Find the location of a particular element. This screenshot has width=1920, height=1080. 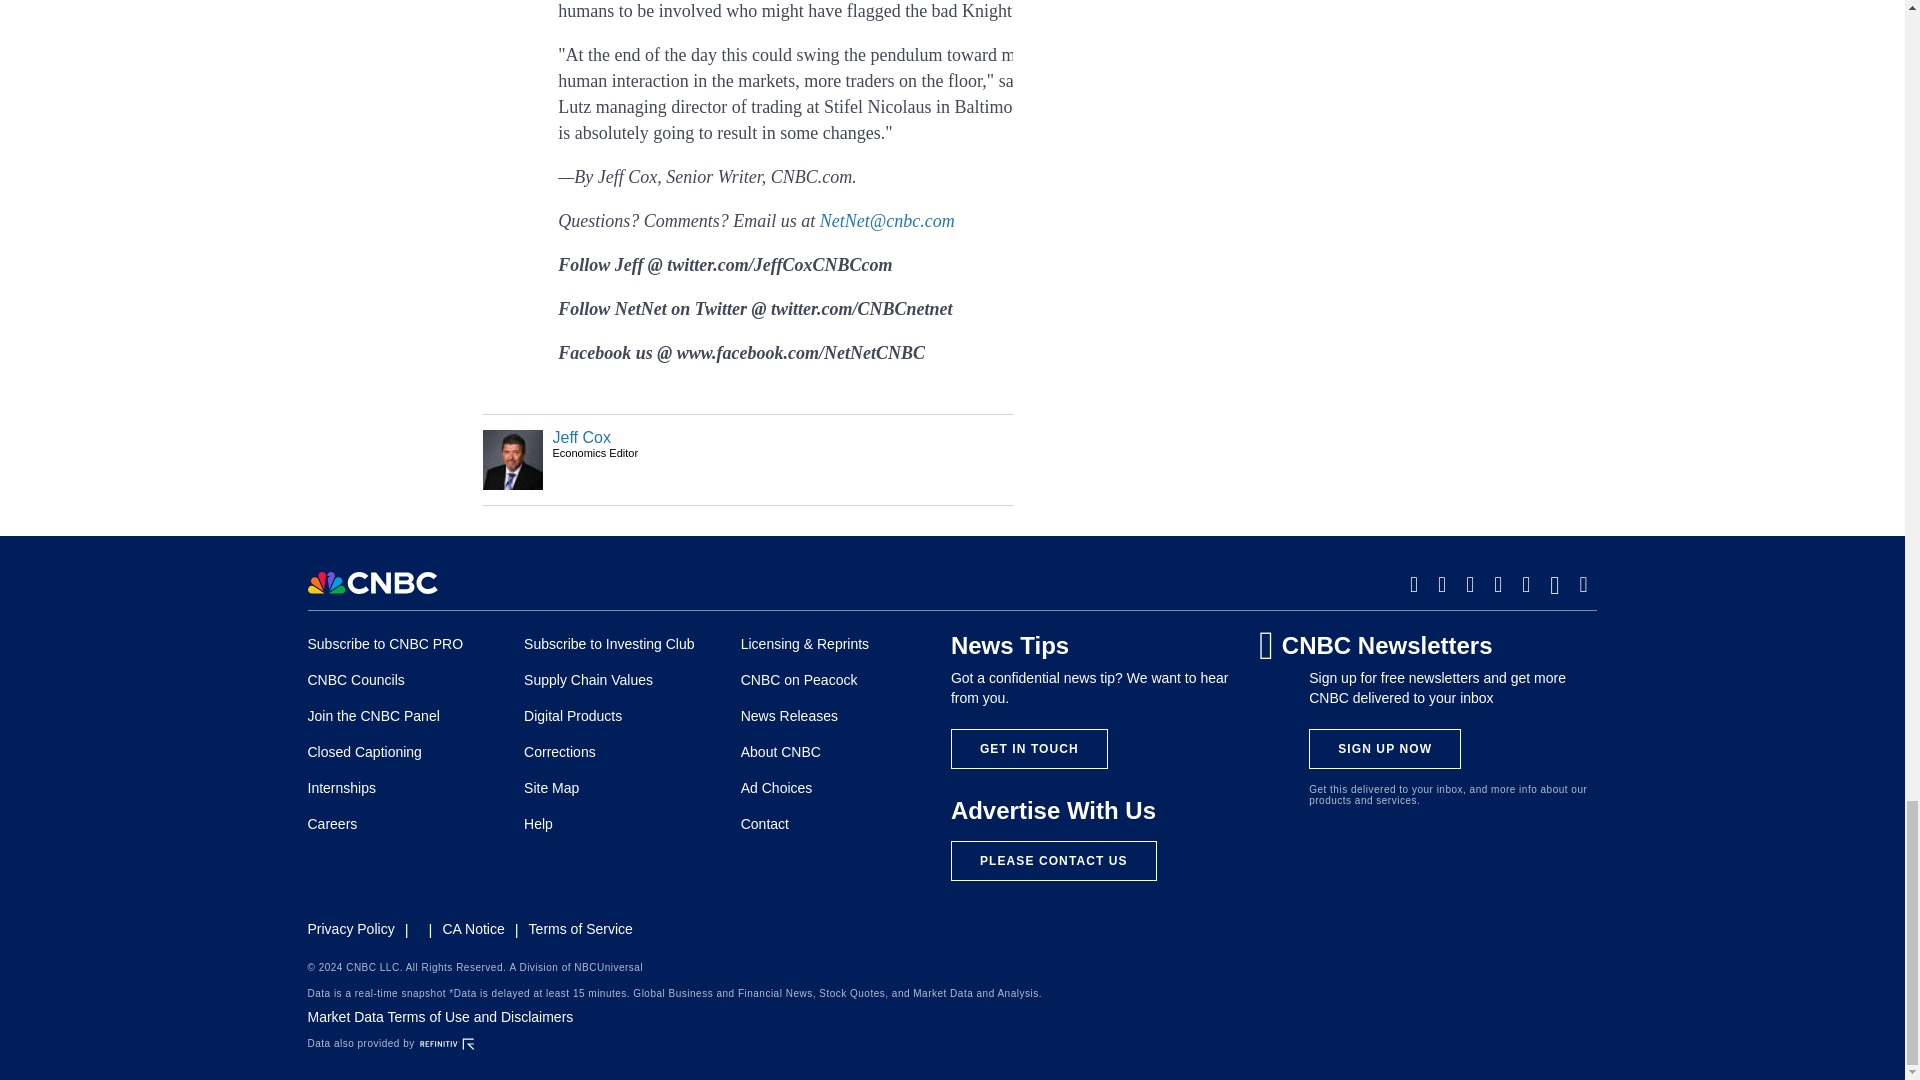

Subscribe to Investing Club is located at coordinates (608, 644).